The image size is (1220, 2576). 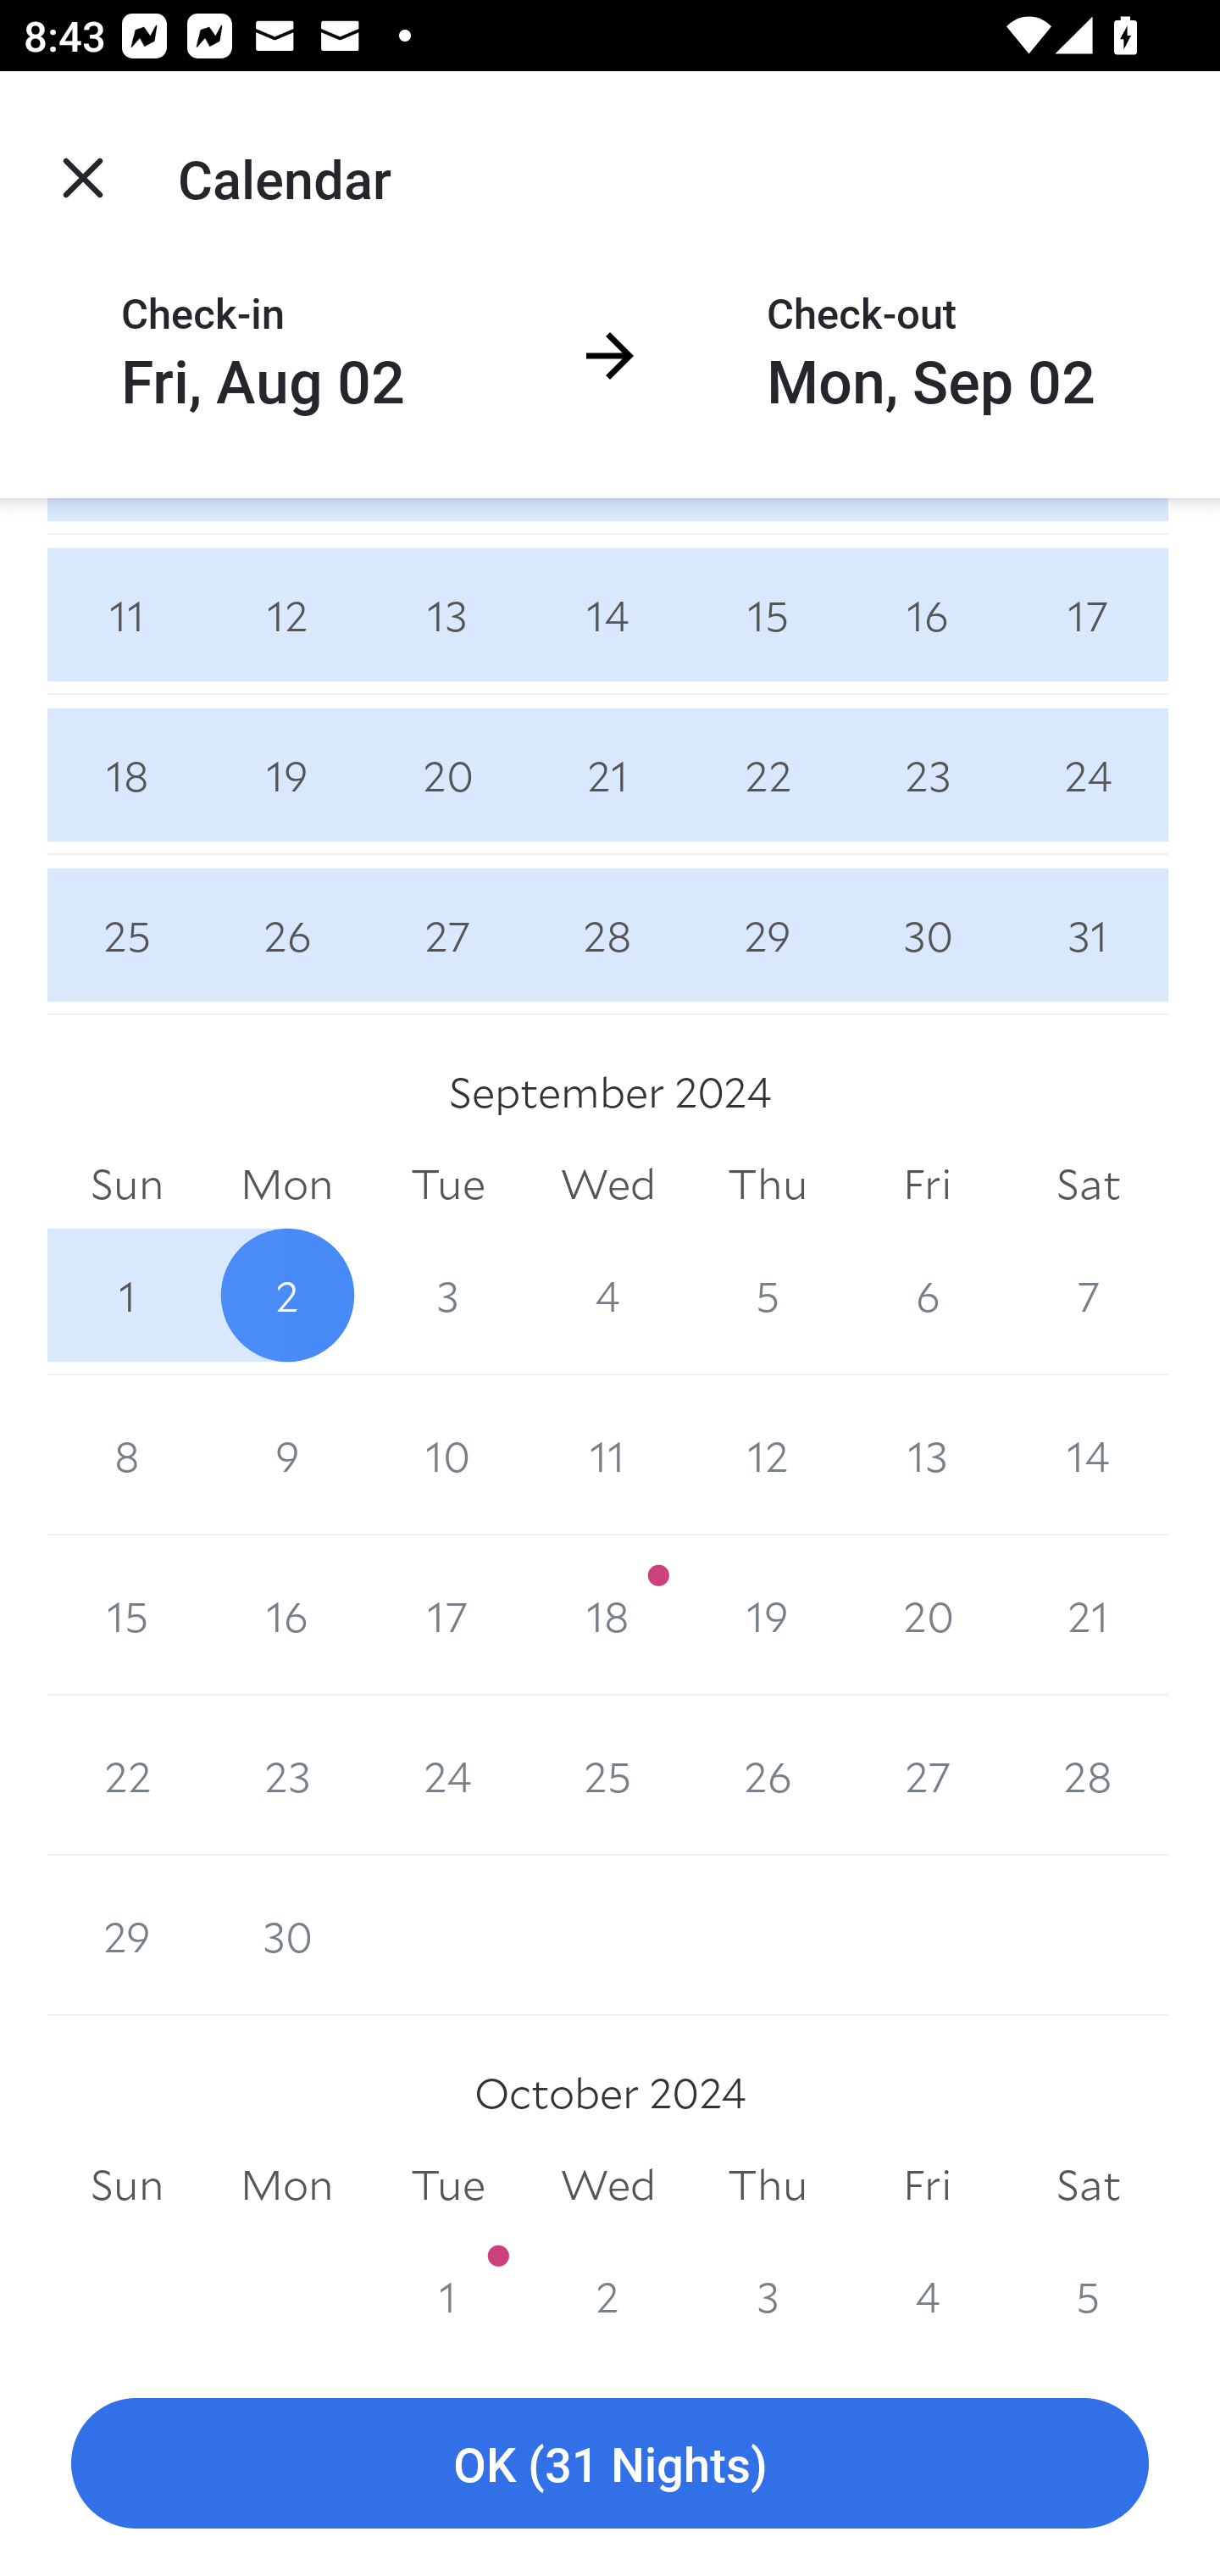 I want to click on 5 5 September 2024, so click(x=768, y=1295).